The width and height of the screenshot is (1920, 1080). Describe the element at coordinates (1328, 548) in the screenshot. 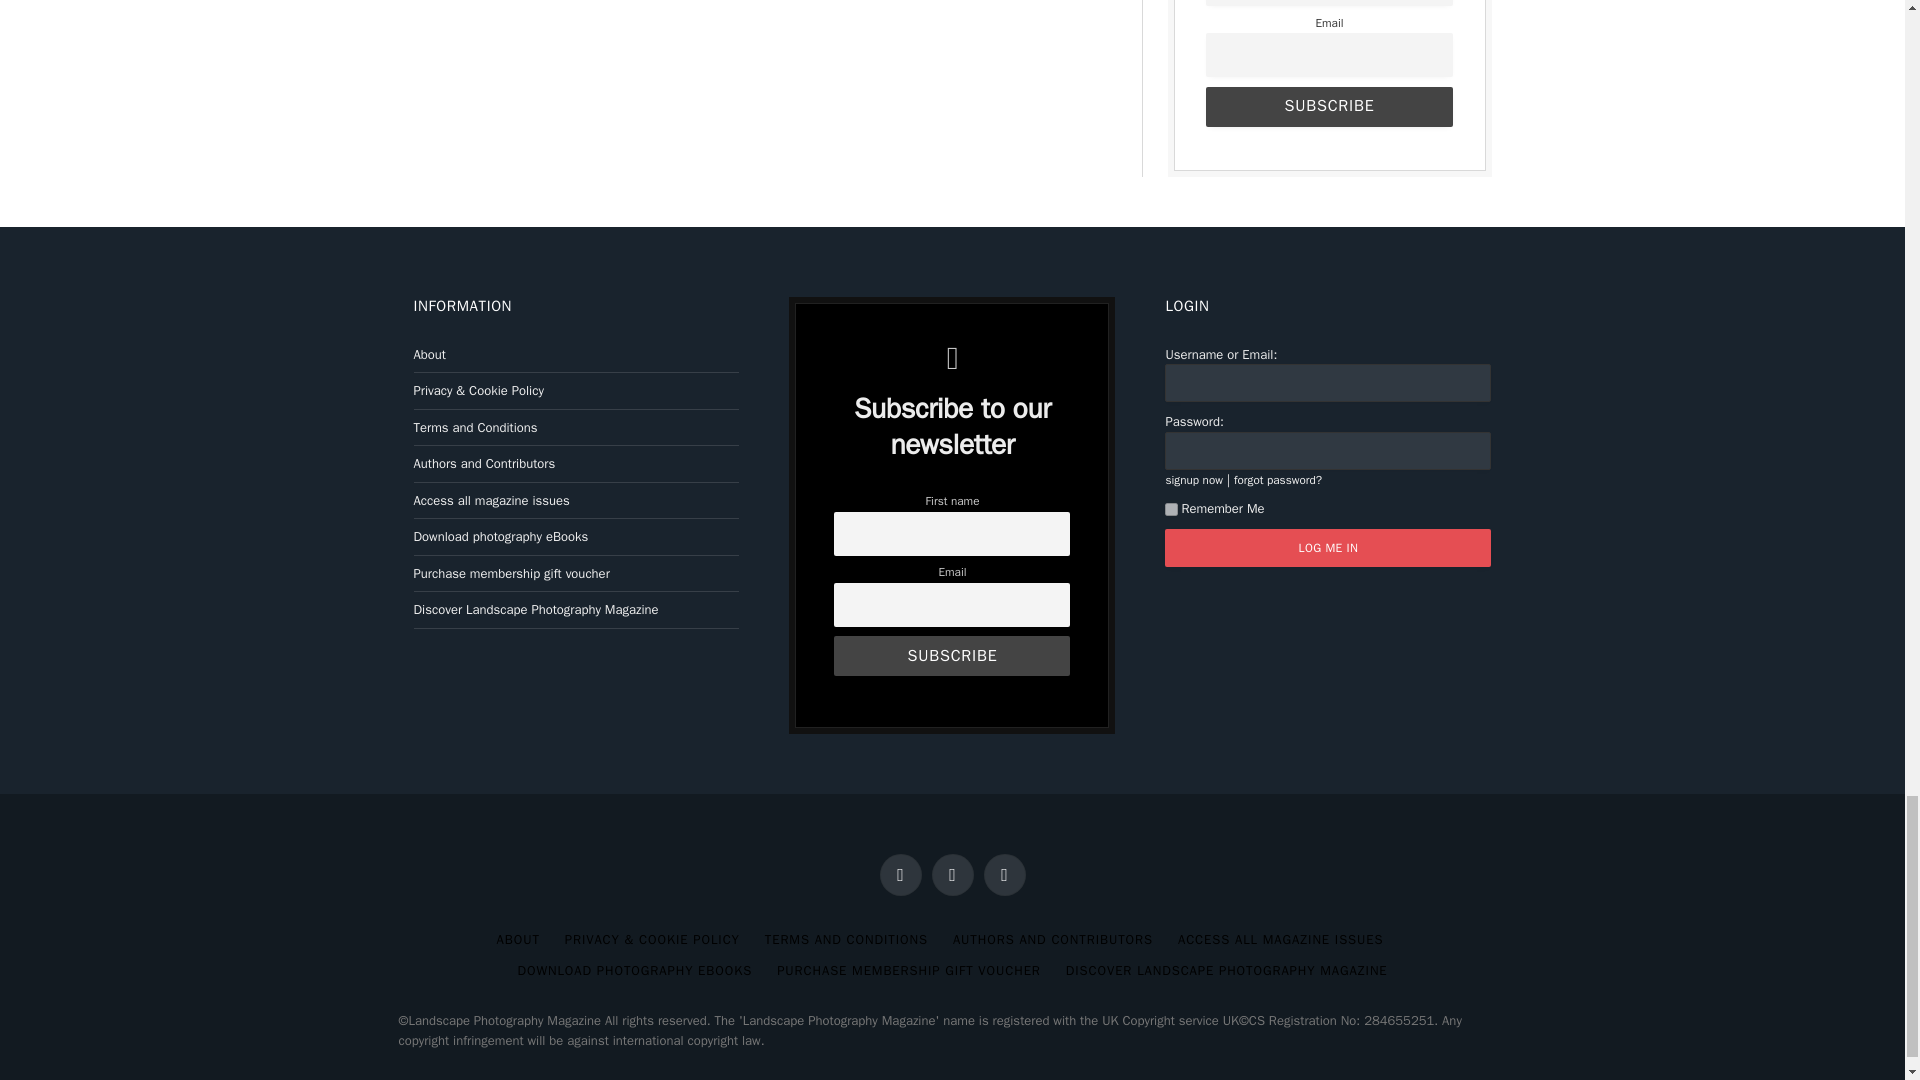

I see `Log Me In` at that location.